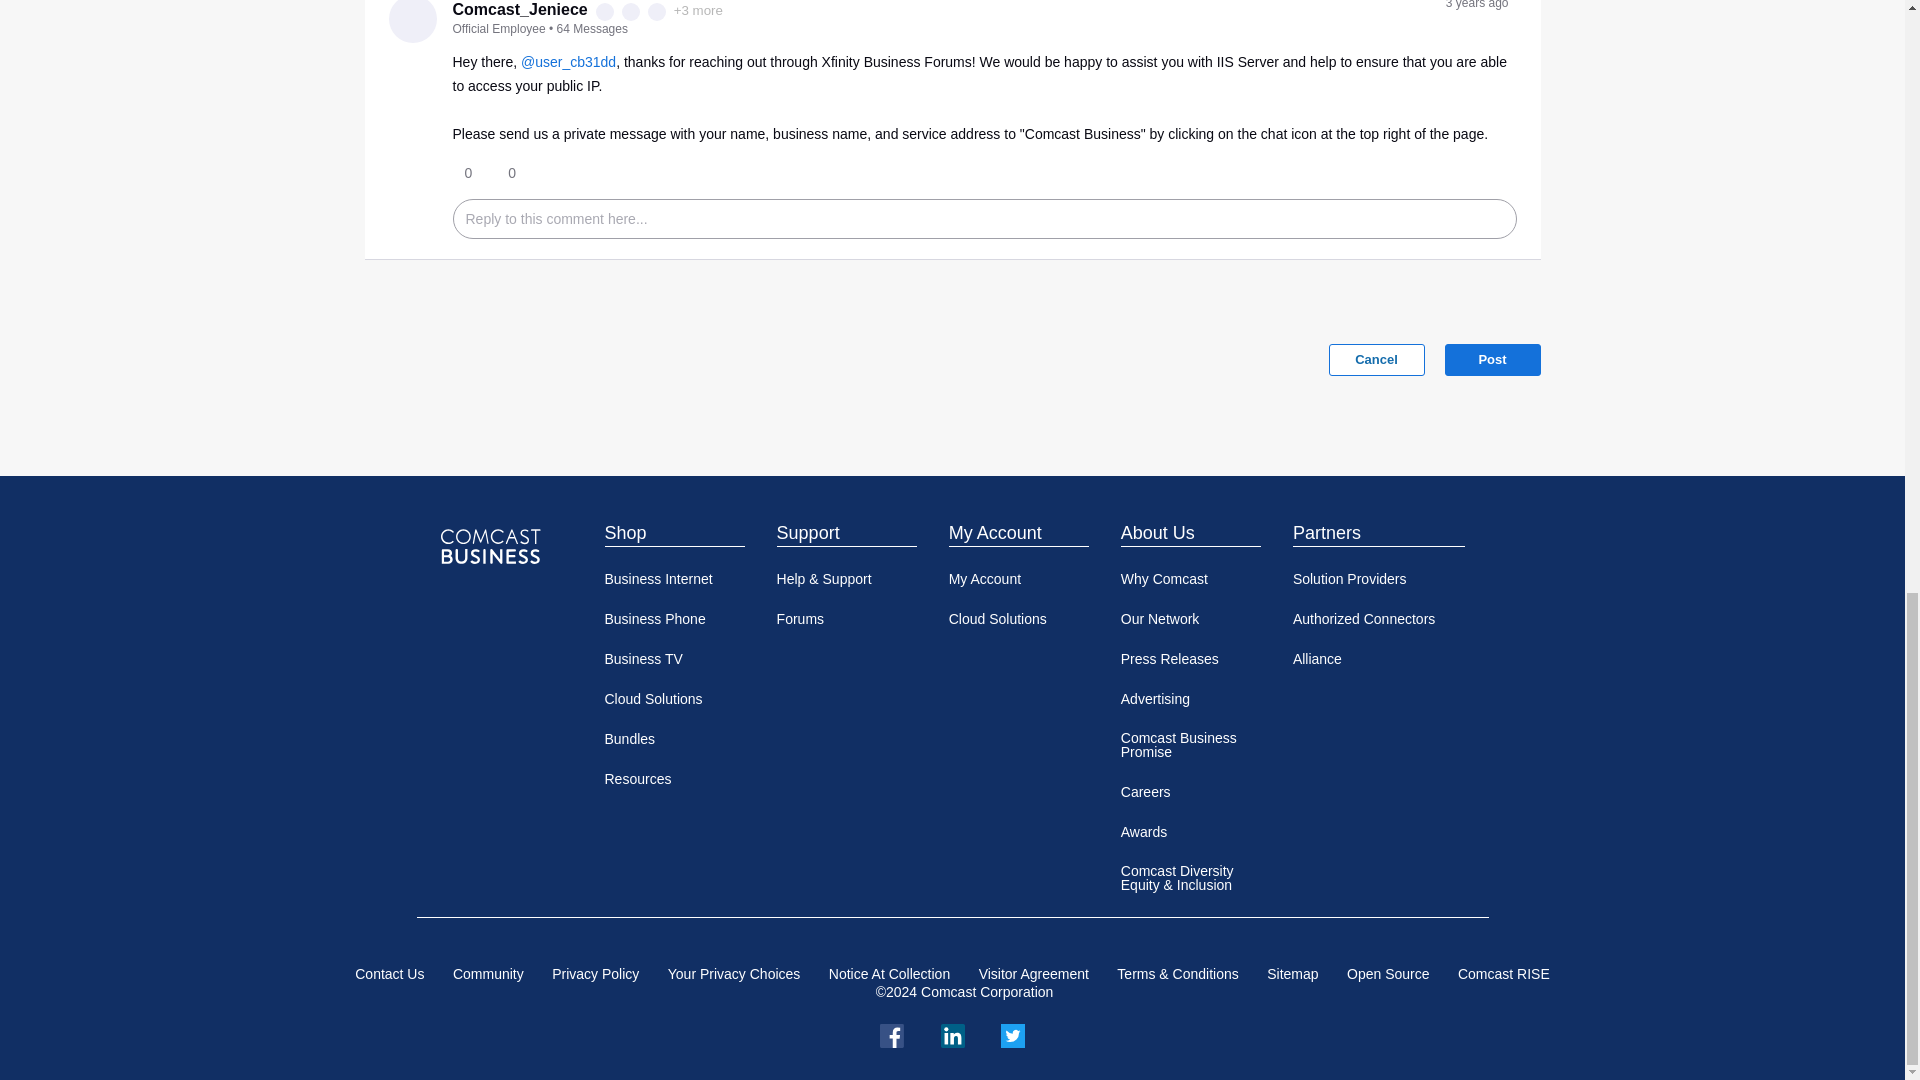 The width and height of the screenshot is (1920, 1080). Describe the element at coordinates (630, 12) in the screenshot. I see `Expressive Exchange` at that location.